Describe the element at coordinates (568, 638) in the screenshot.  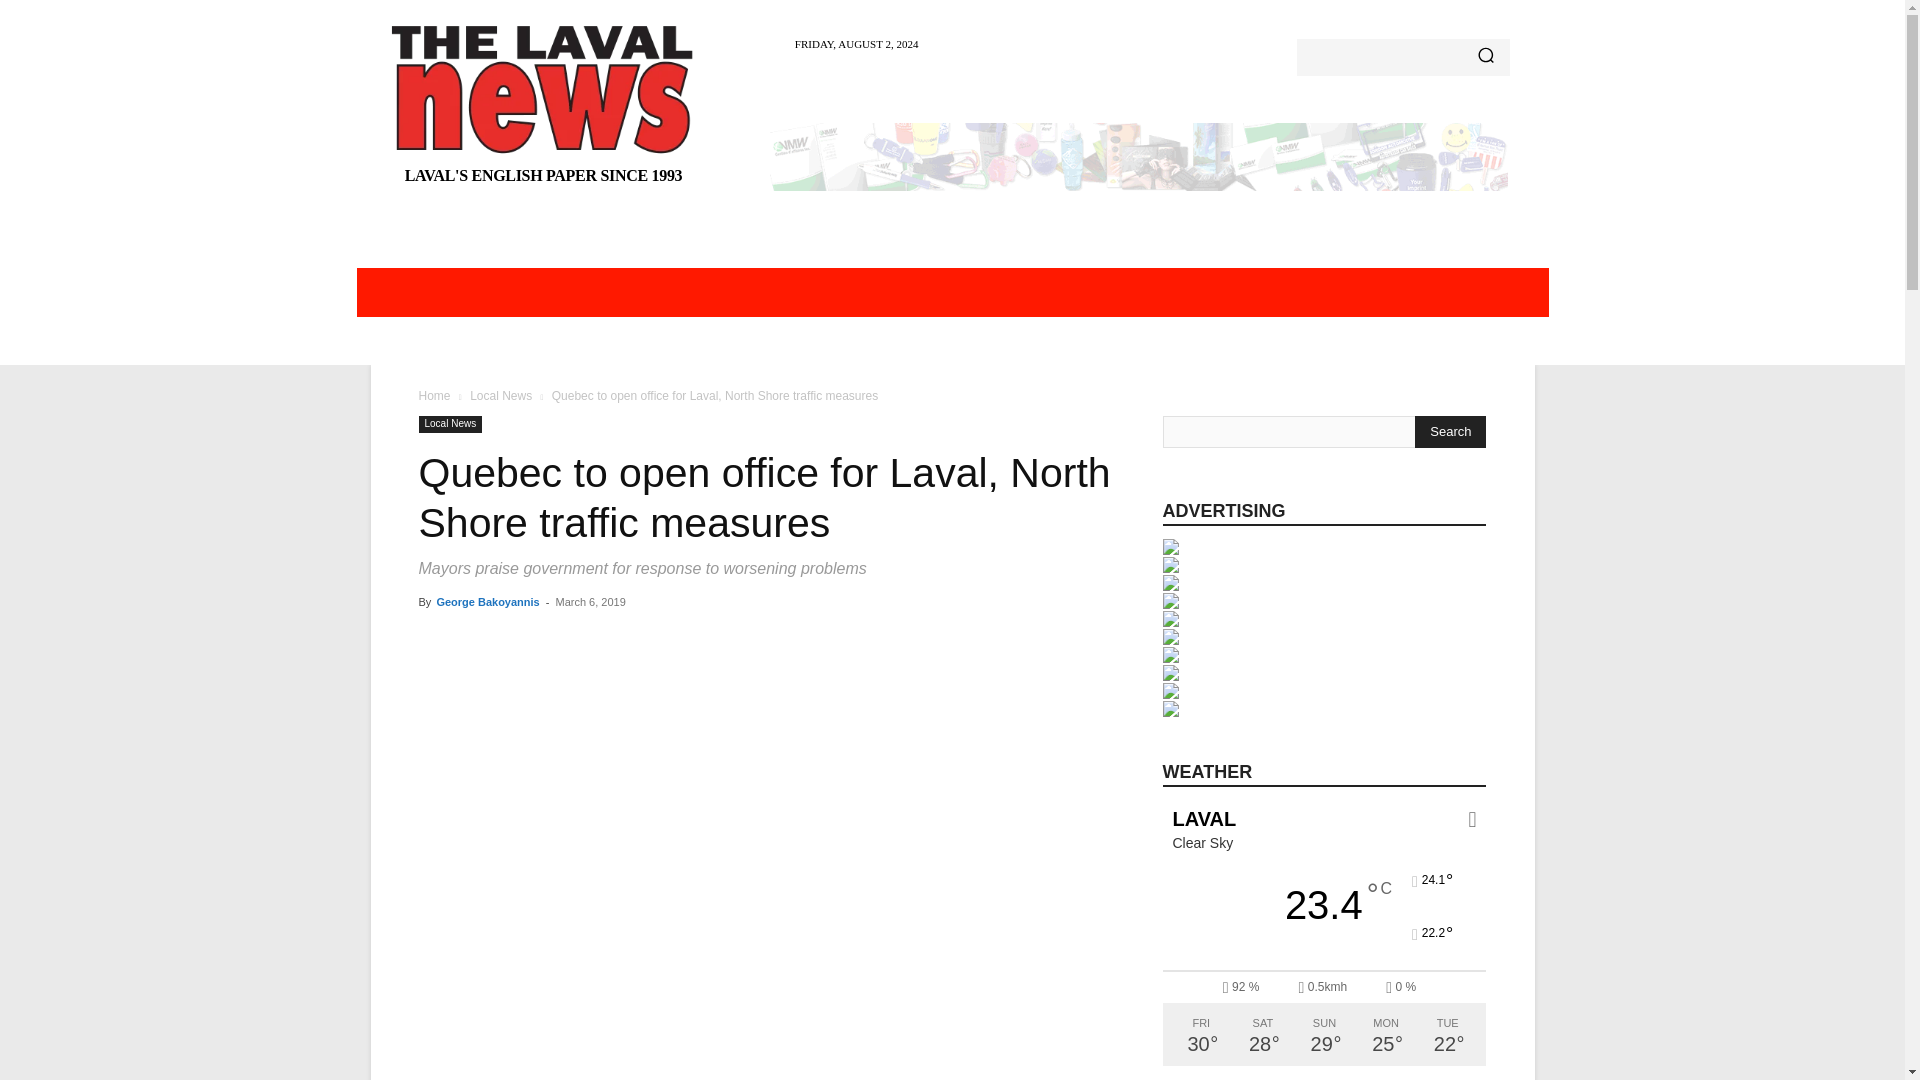
I see `topFacebookLike` at that location.